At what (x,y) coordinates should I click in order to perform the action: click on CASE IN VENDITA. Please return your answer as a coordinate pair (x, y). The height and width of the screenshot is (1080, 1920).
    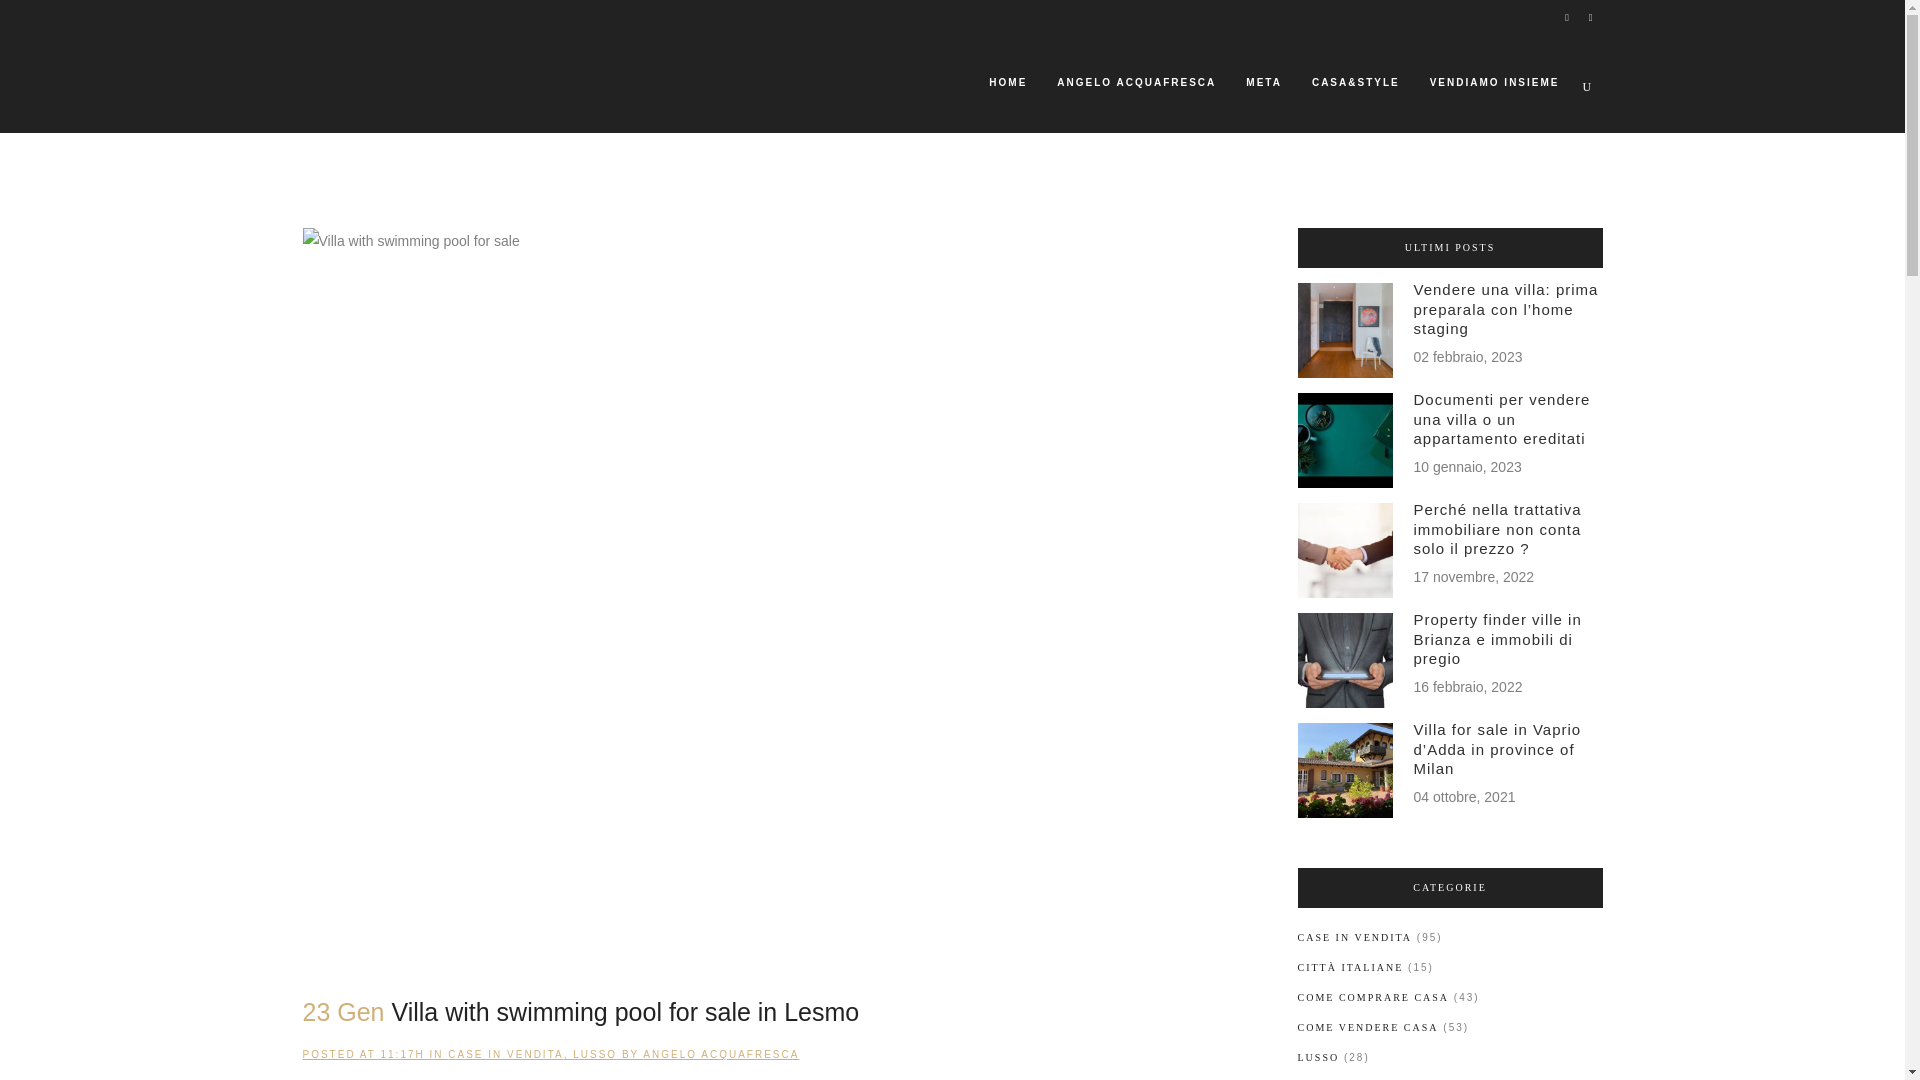
    Looking at the image, I should click on (504, 1054).